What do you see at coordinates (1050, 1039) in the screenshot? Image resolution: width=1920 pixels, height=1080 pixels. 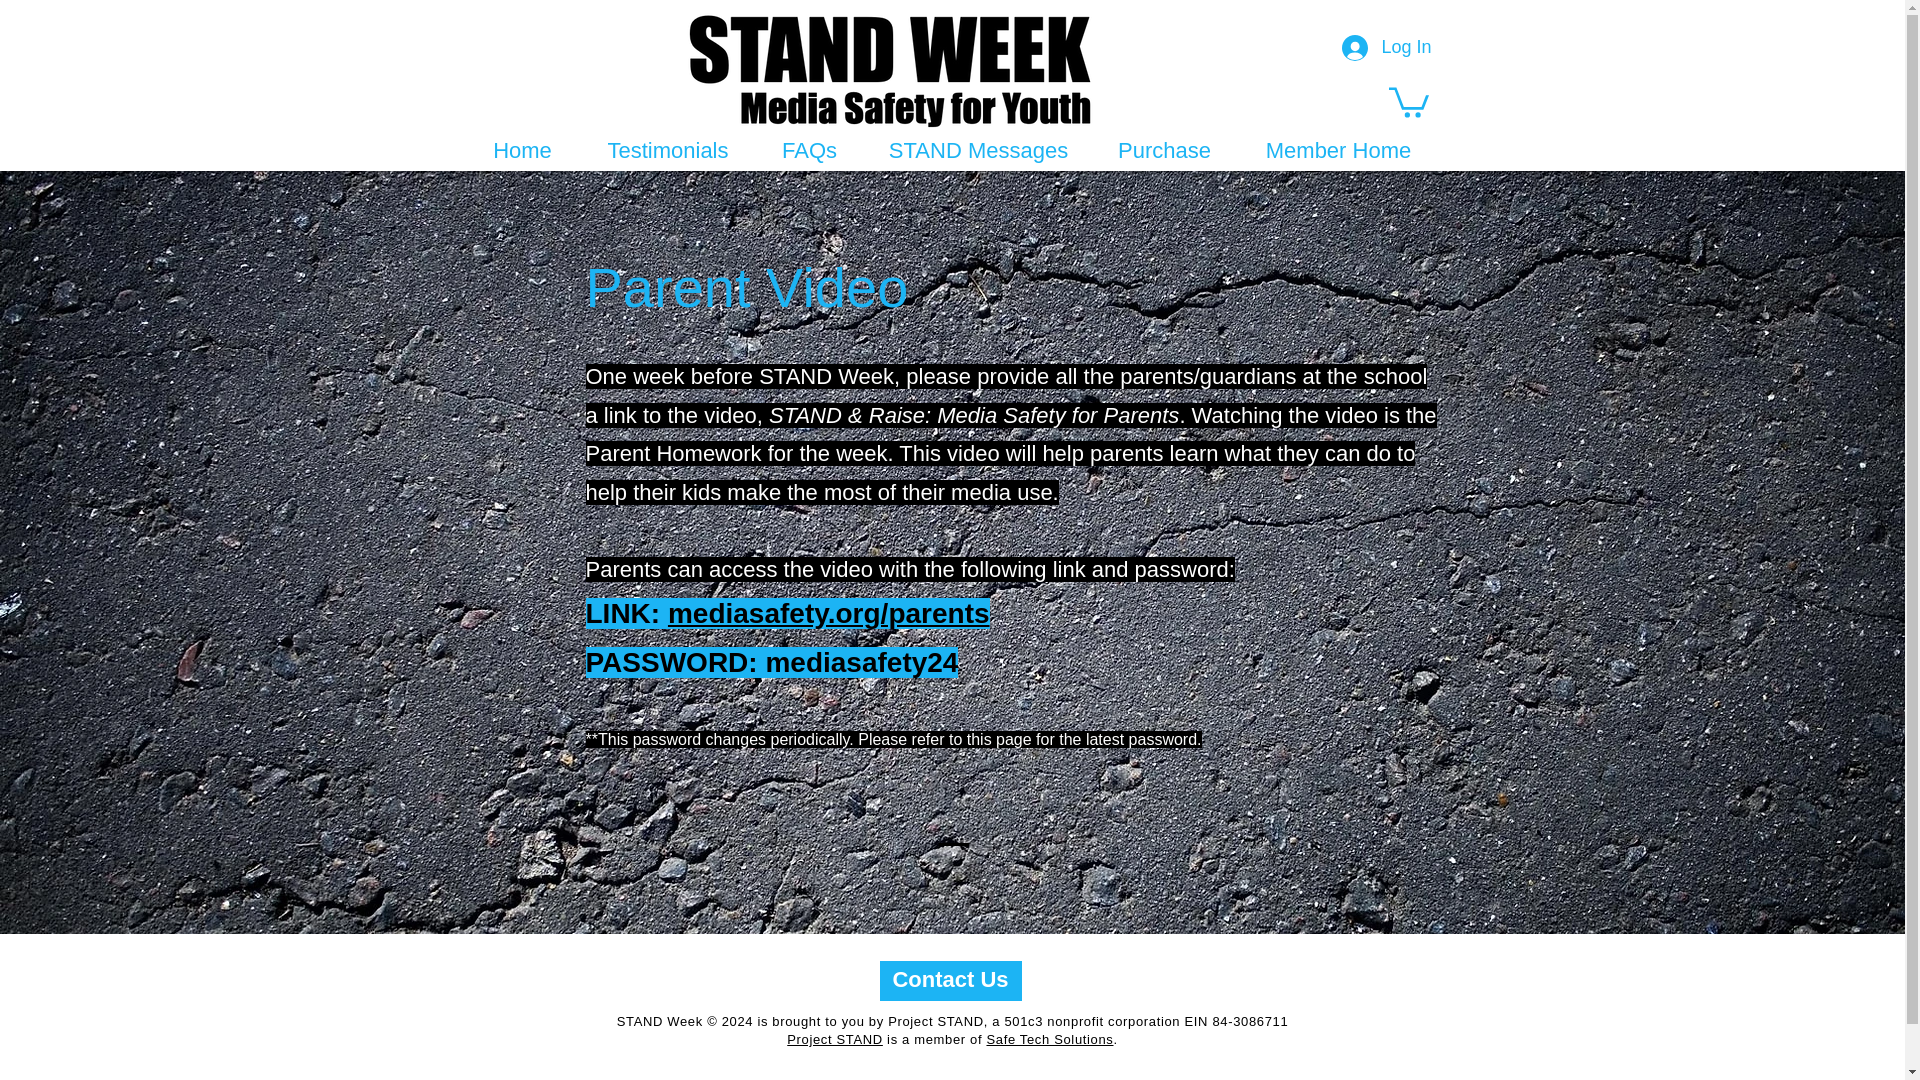 I see `Safe Tech Solutions` at bounding box center [1050, 1039].